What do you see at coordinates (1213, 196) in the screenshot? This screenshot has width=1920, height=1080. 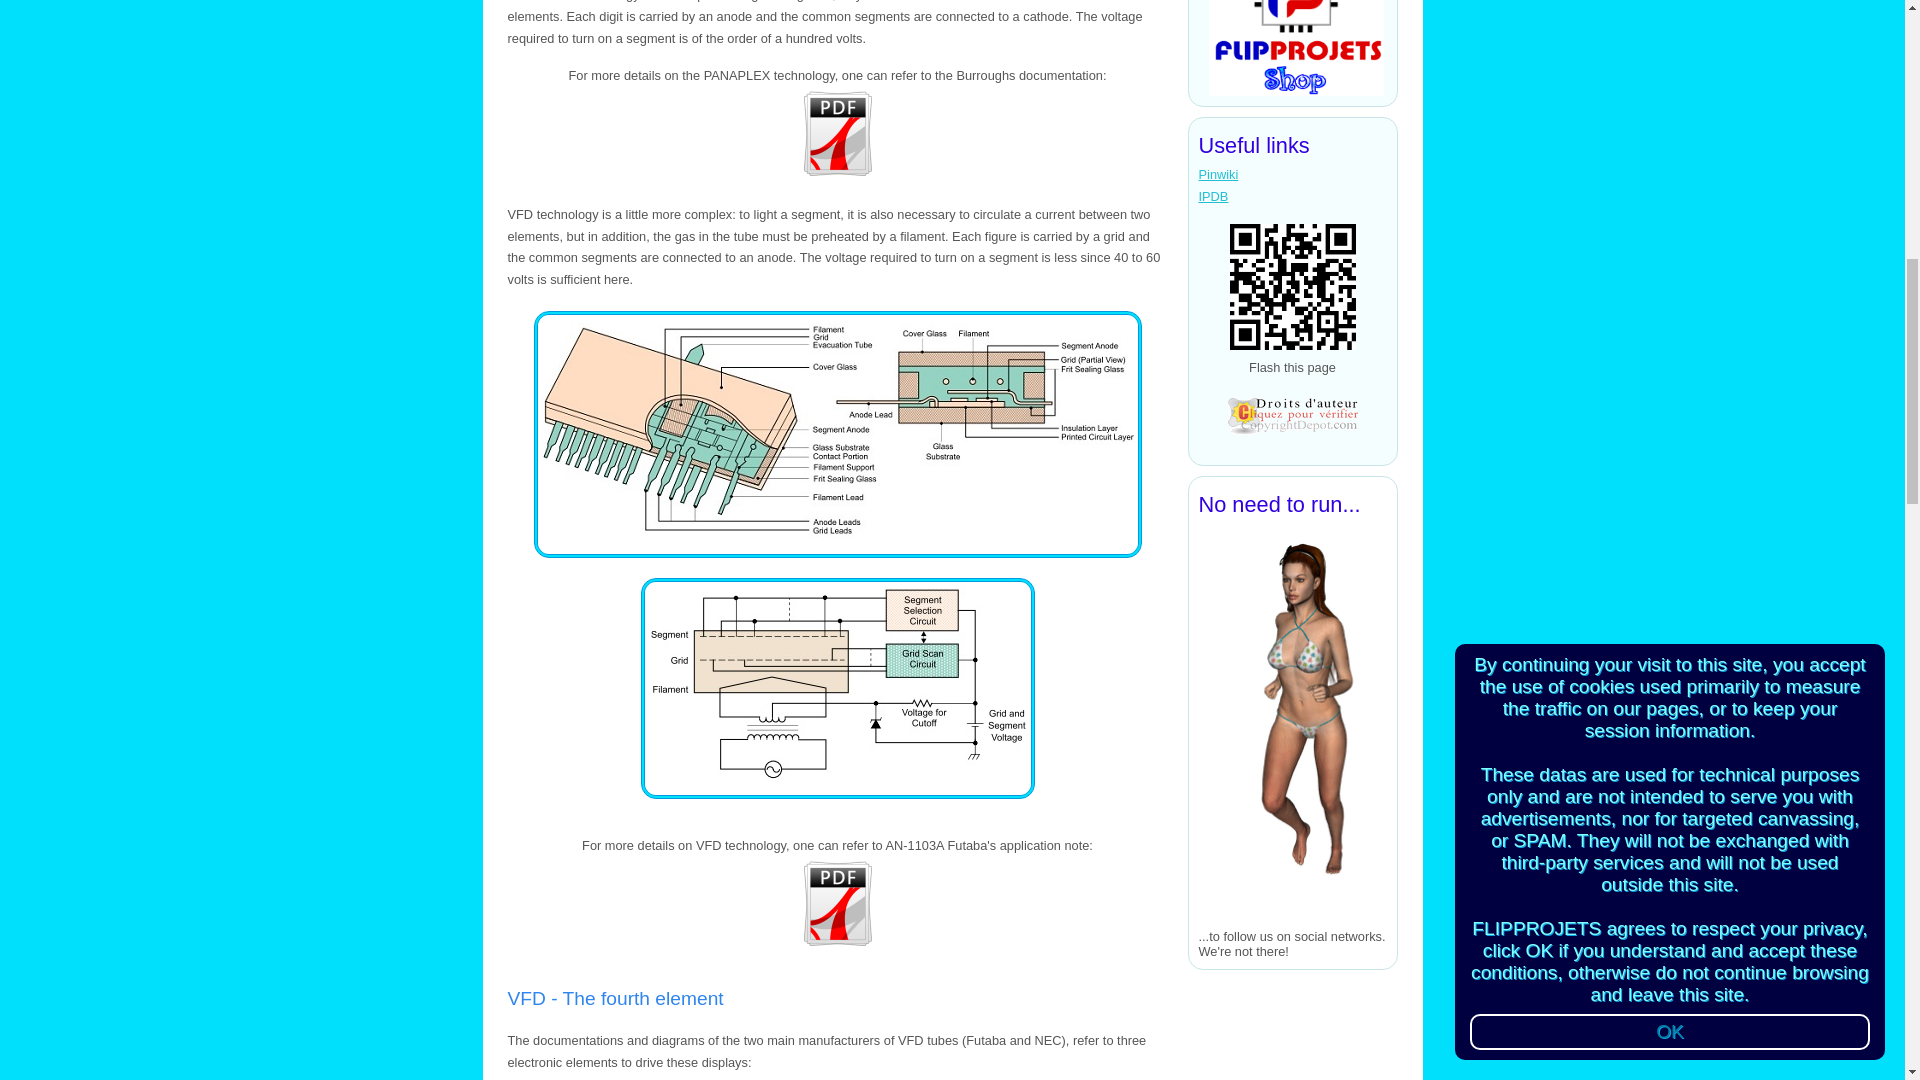 I see `IPDB` at bounding box center [1213, 196].